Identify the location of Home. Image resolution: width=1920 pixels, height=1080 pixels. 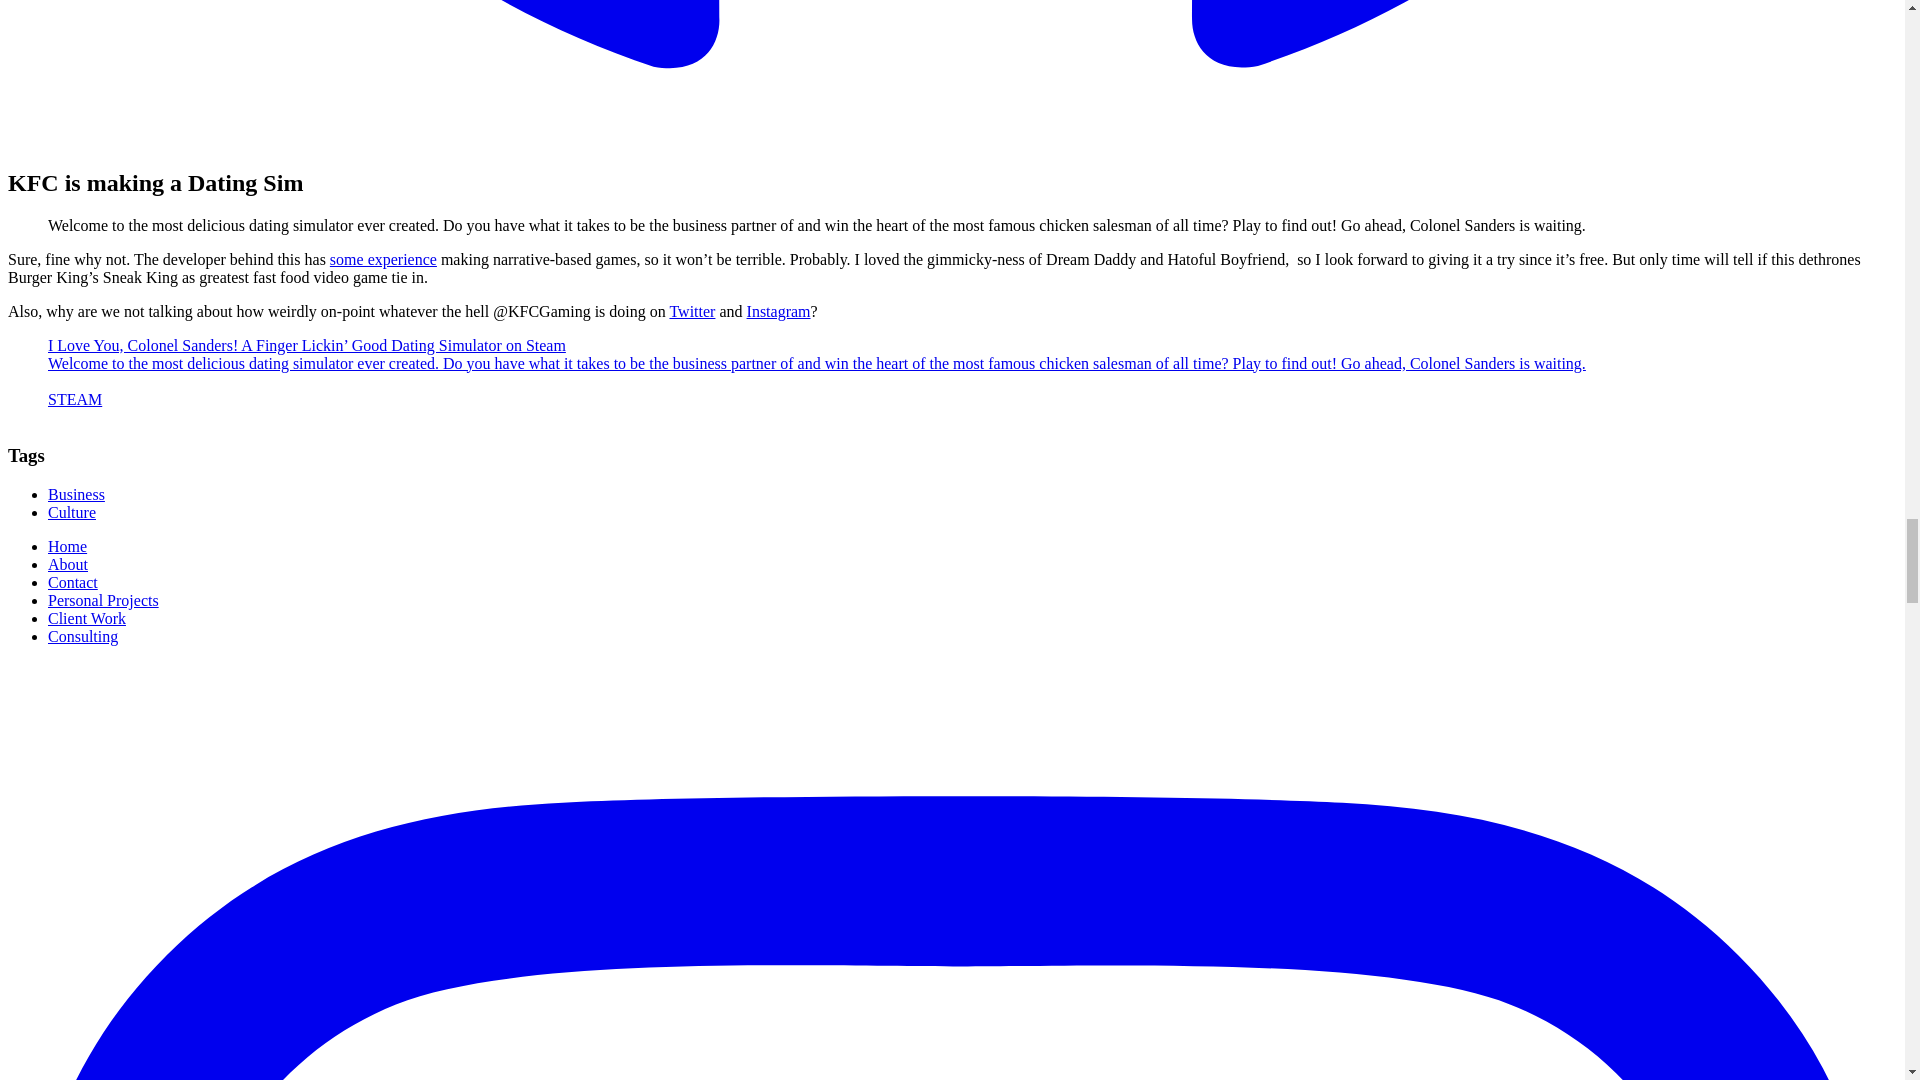
(67, 546).